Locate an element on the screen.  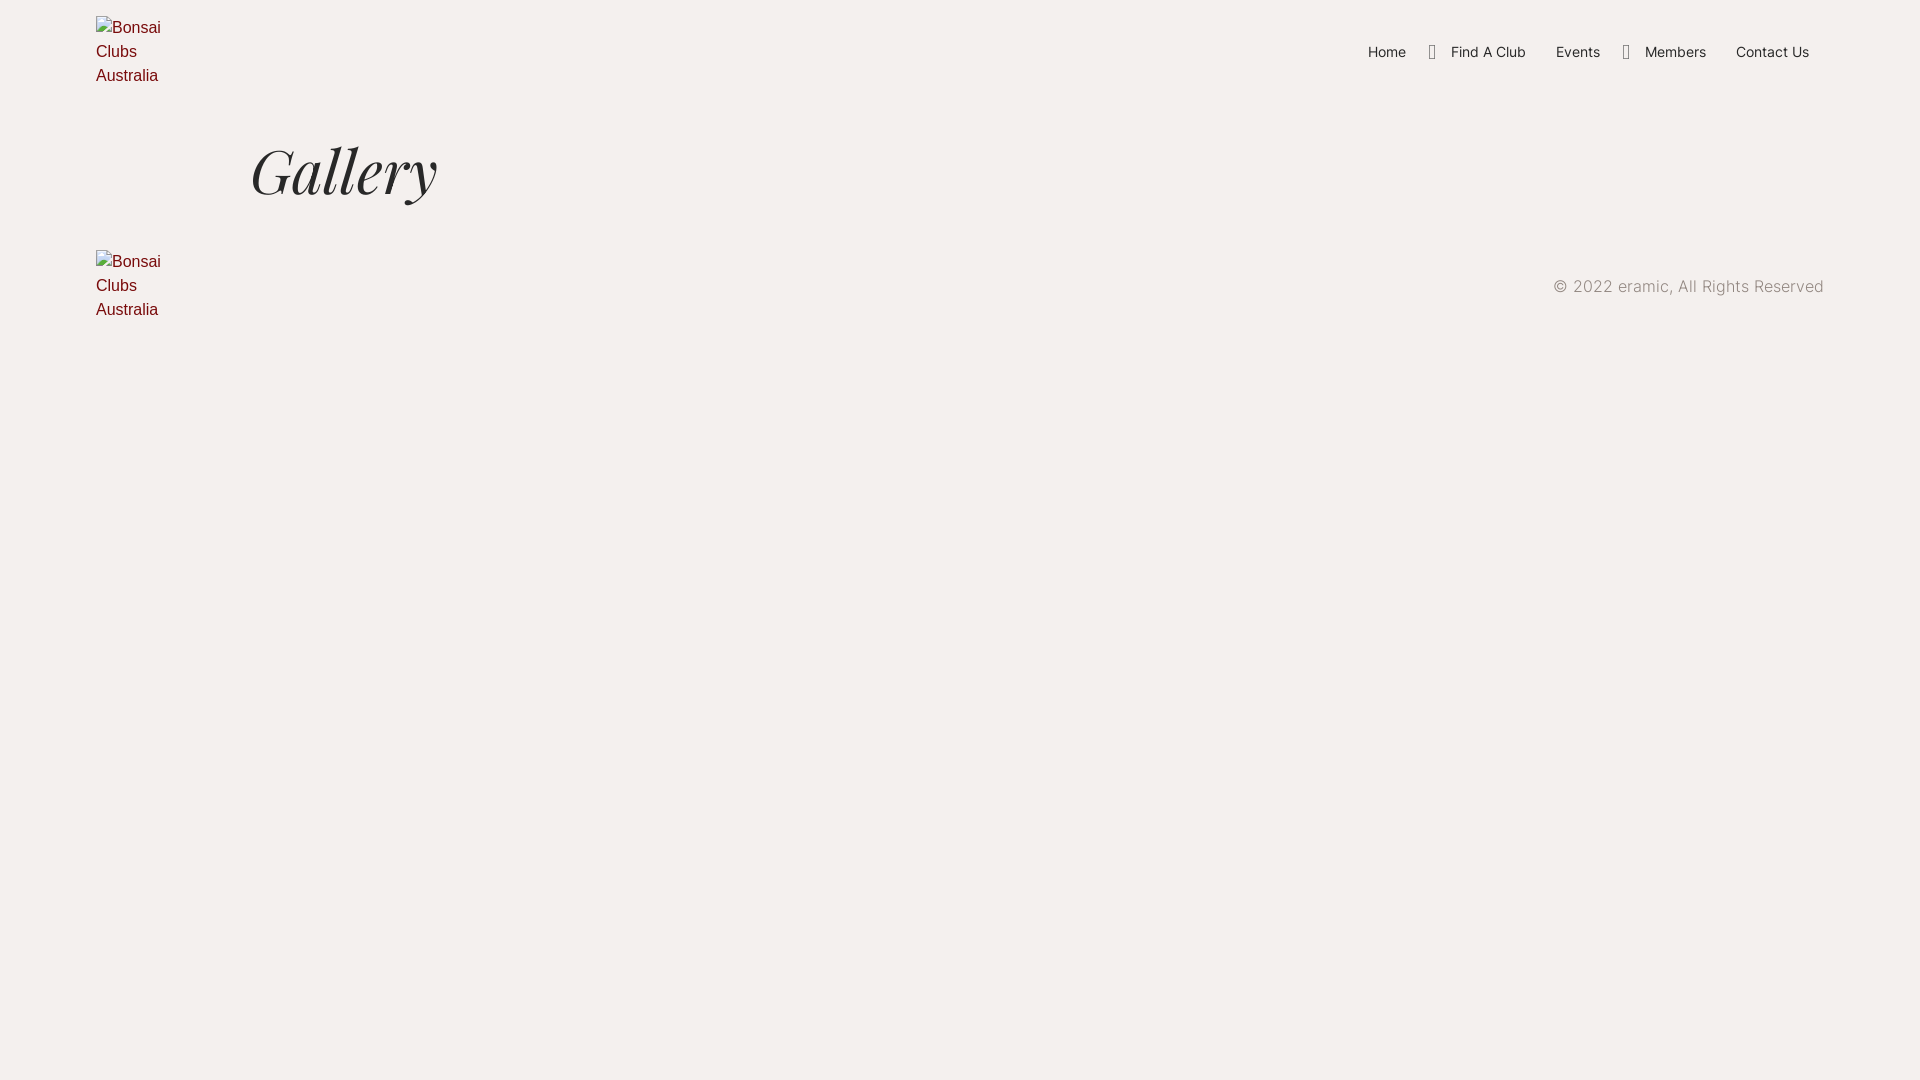
Home is located at coordinates (1387, 52).